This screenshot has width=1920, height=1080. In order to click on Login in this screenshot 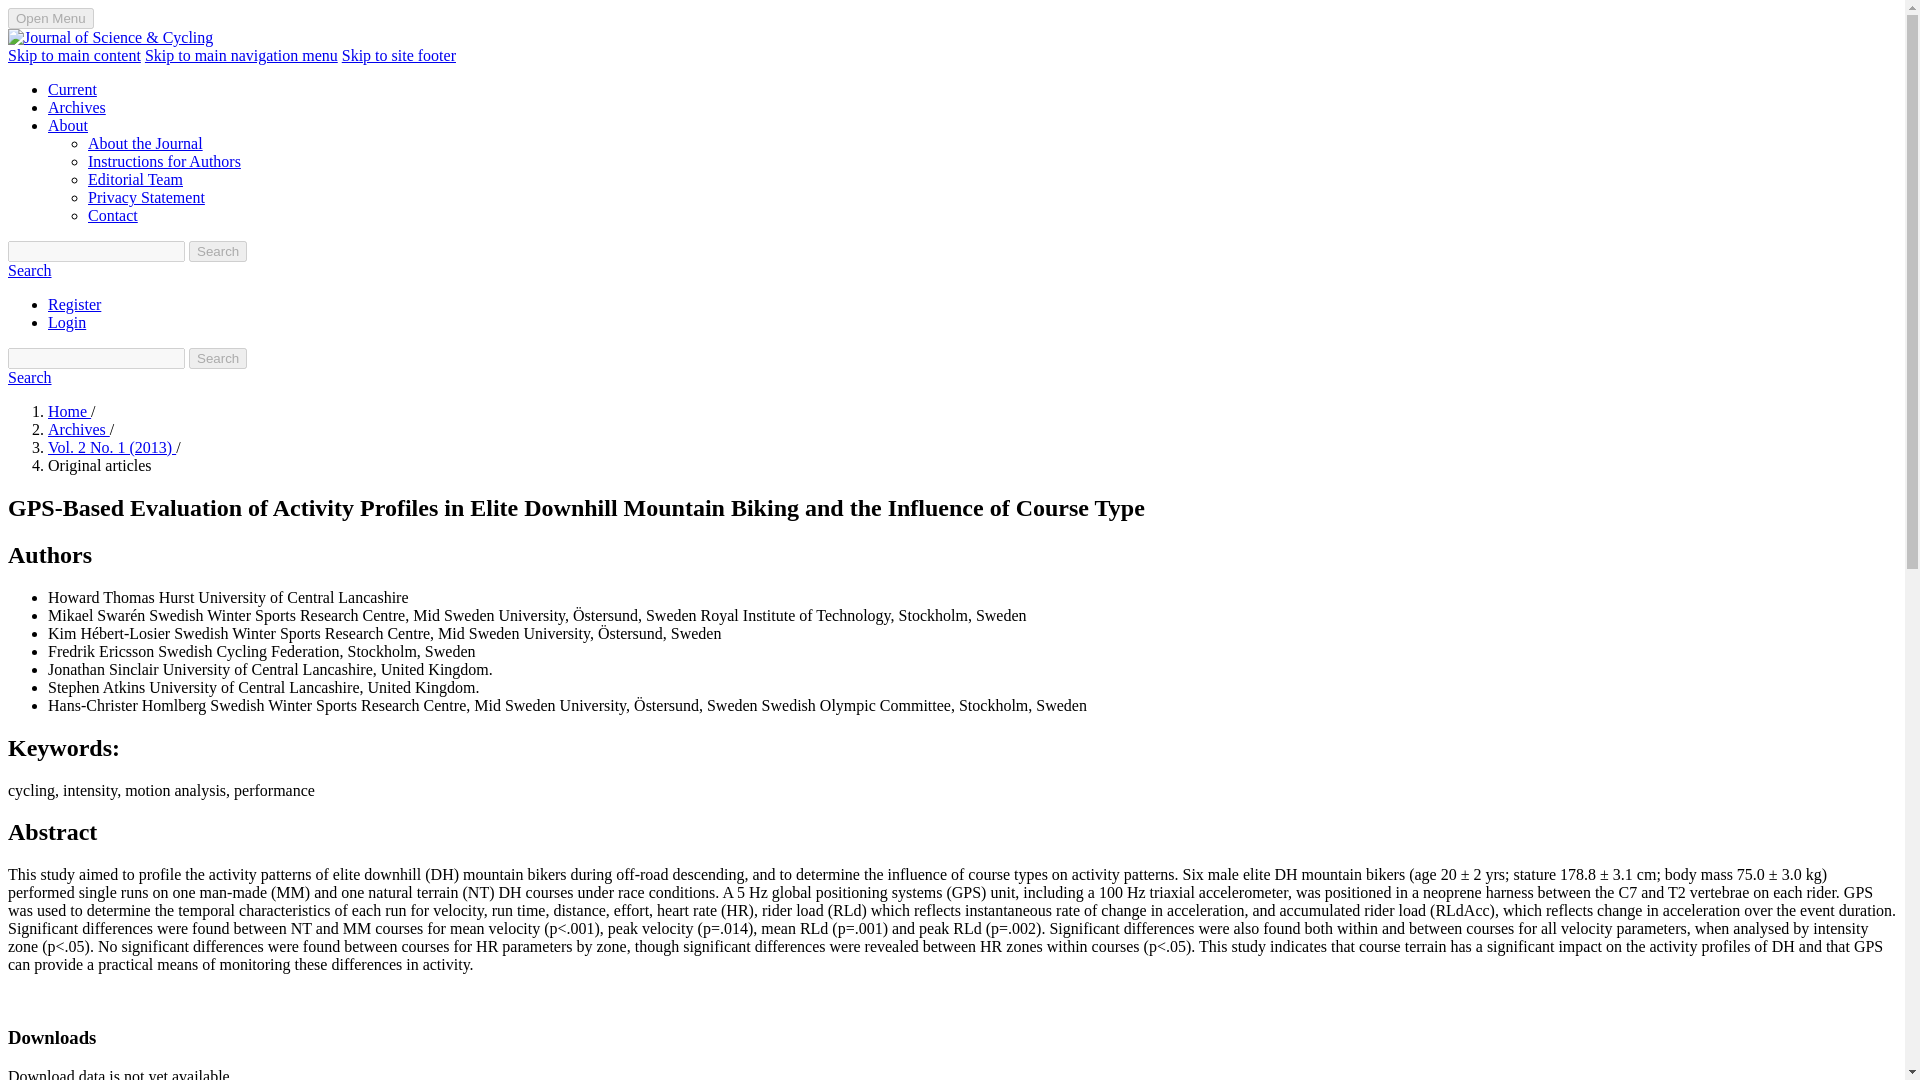, I will do `click(67, 322)`.